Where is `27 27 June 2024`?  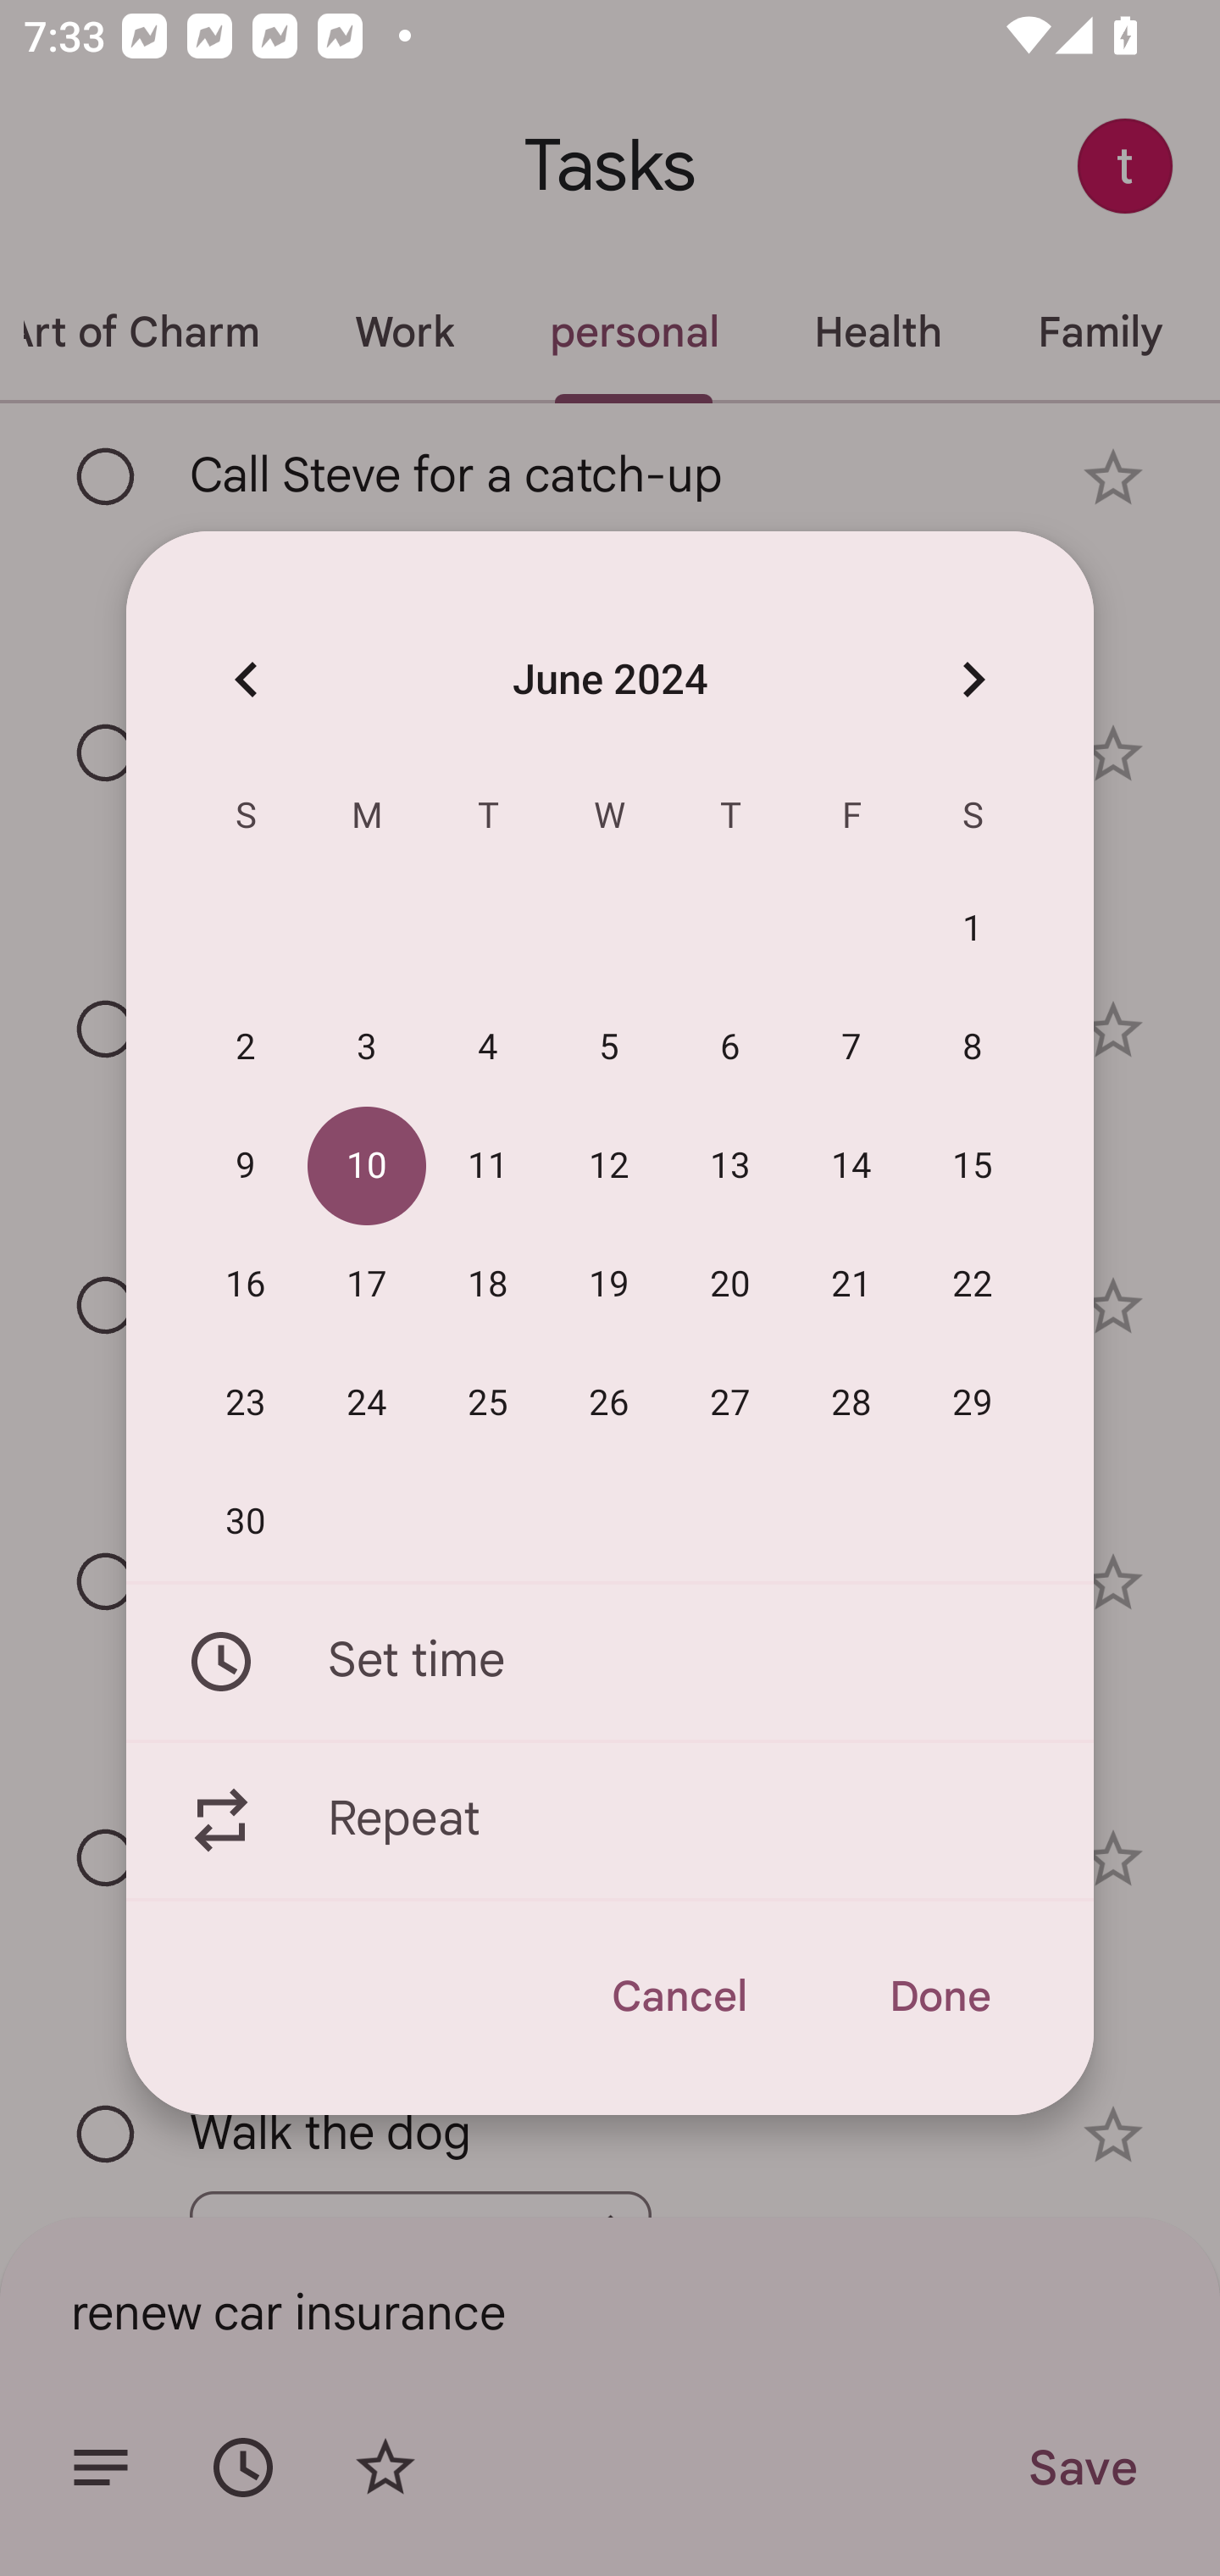
27 27 June 2024 is located at coordinates (730, 1403).